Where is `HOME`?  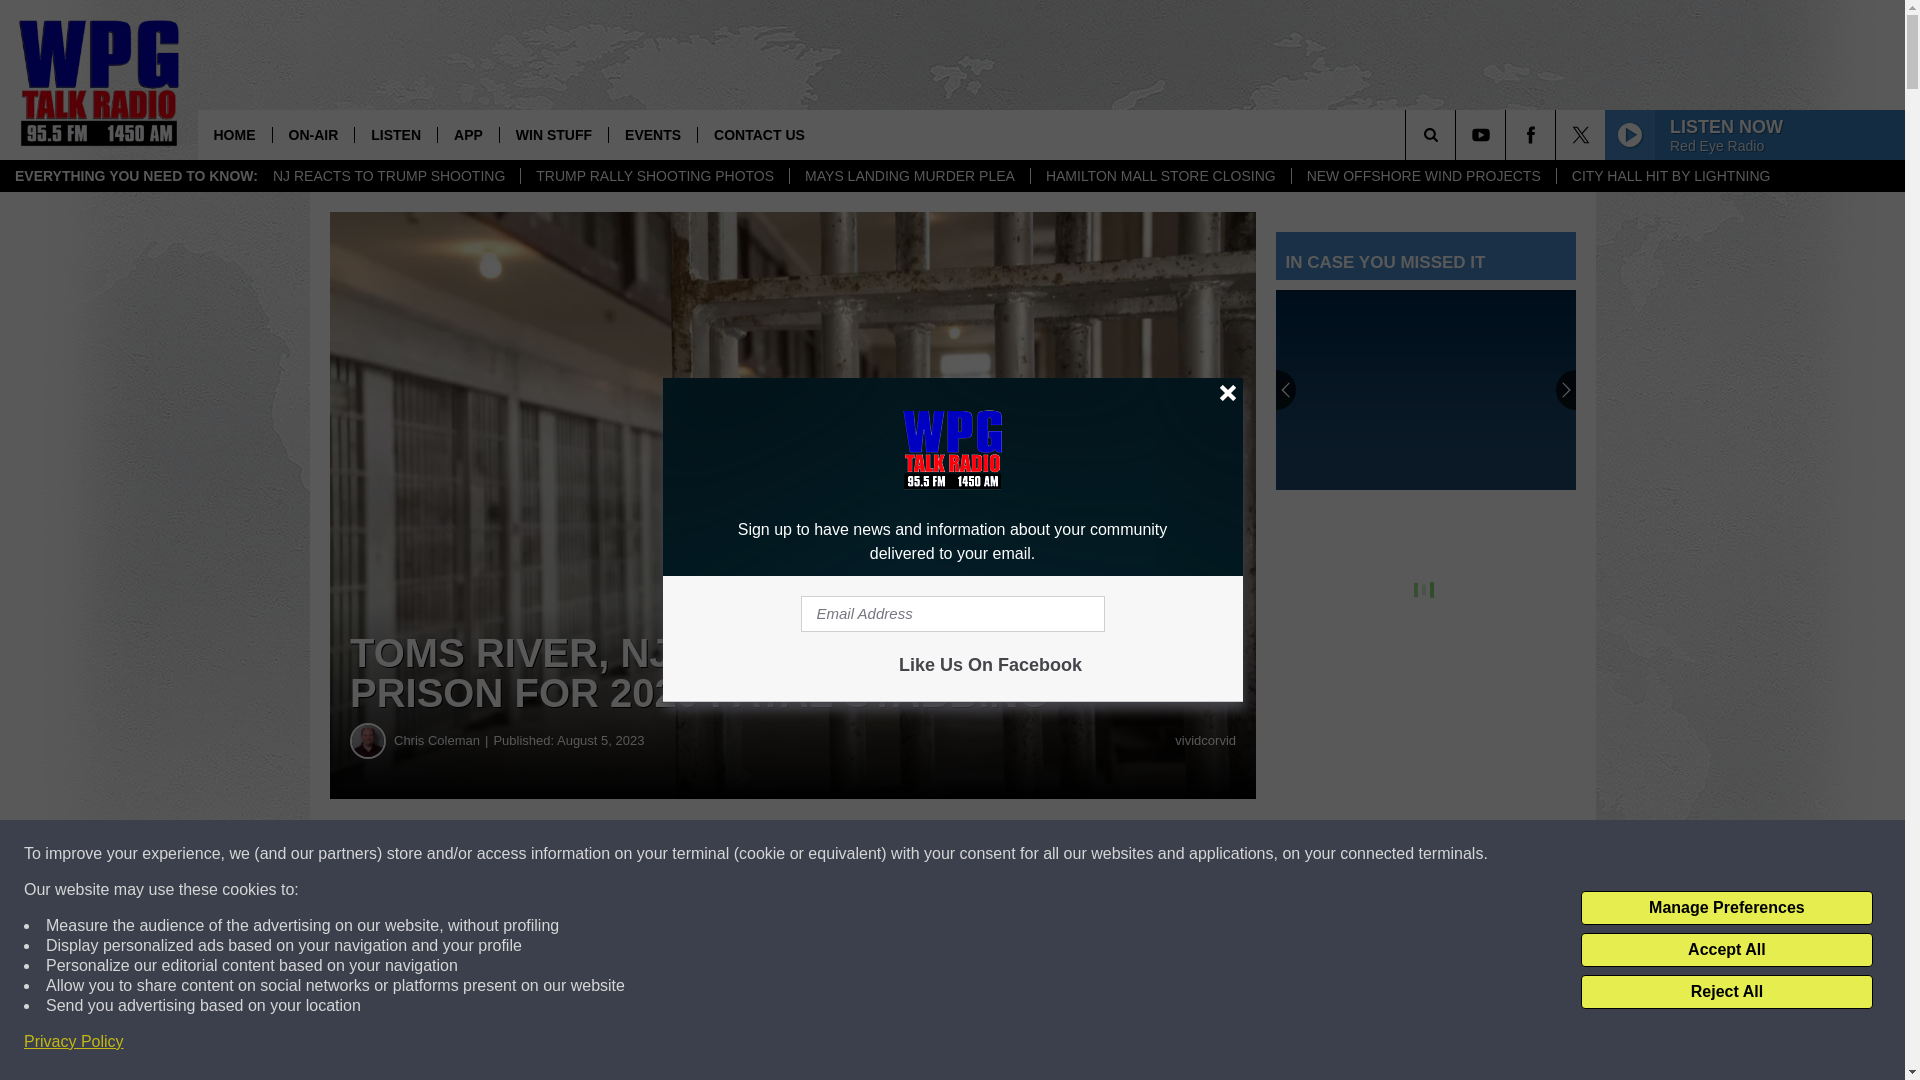
HOME is located at coordinates (234, 134).